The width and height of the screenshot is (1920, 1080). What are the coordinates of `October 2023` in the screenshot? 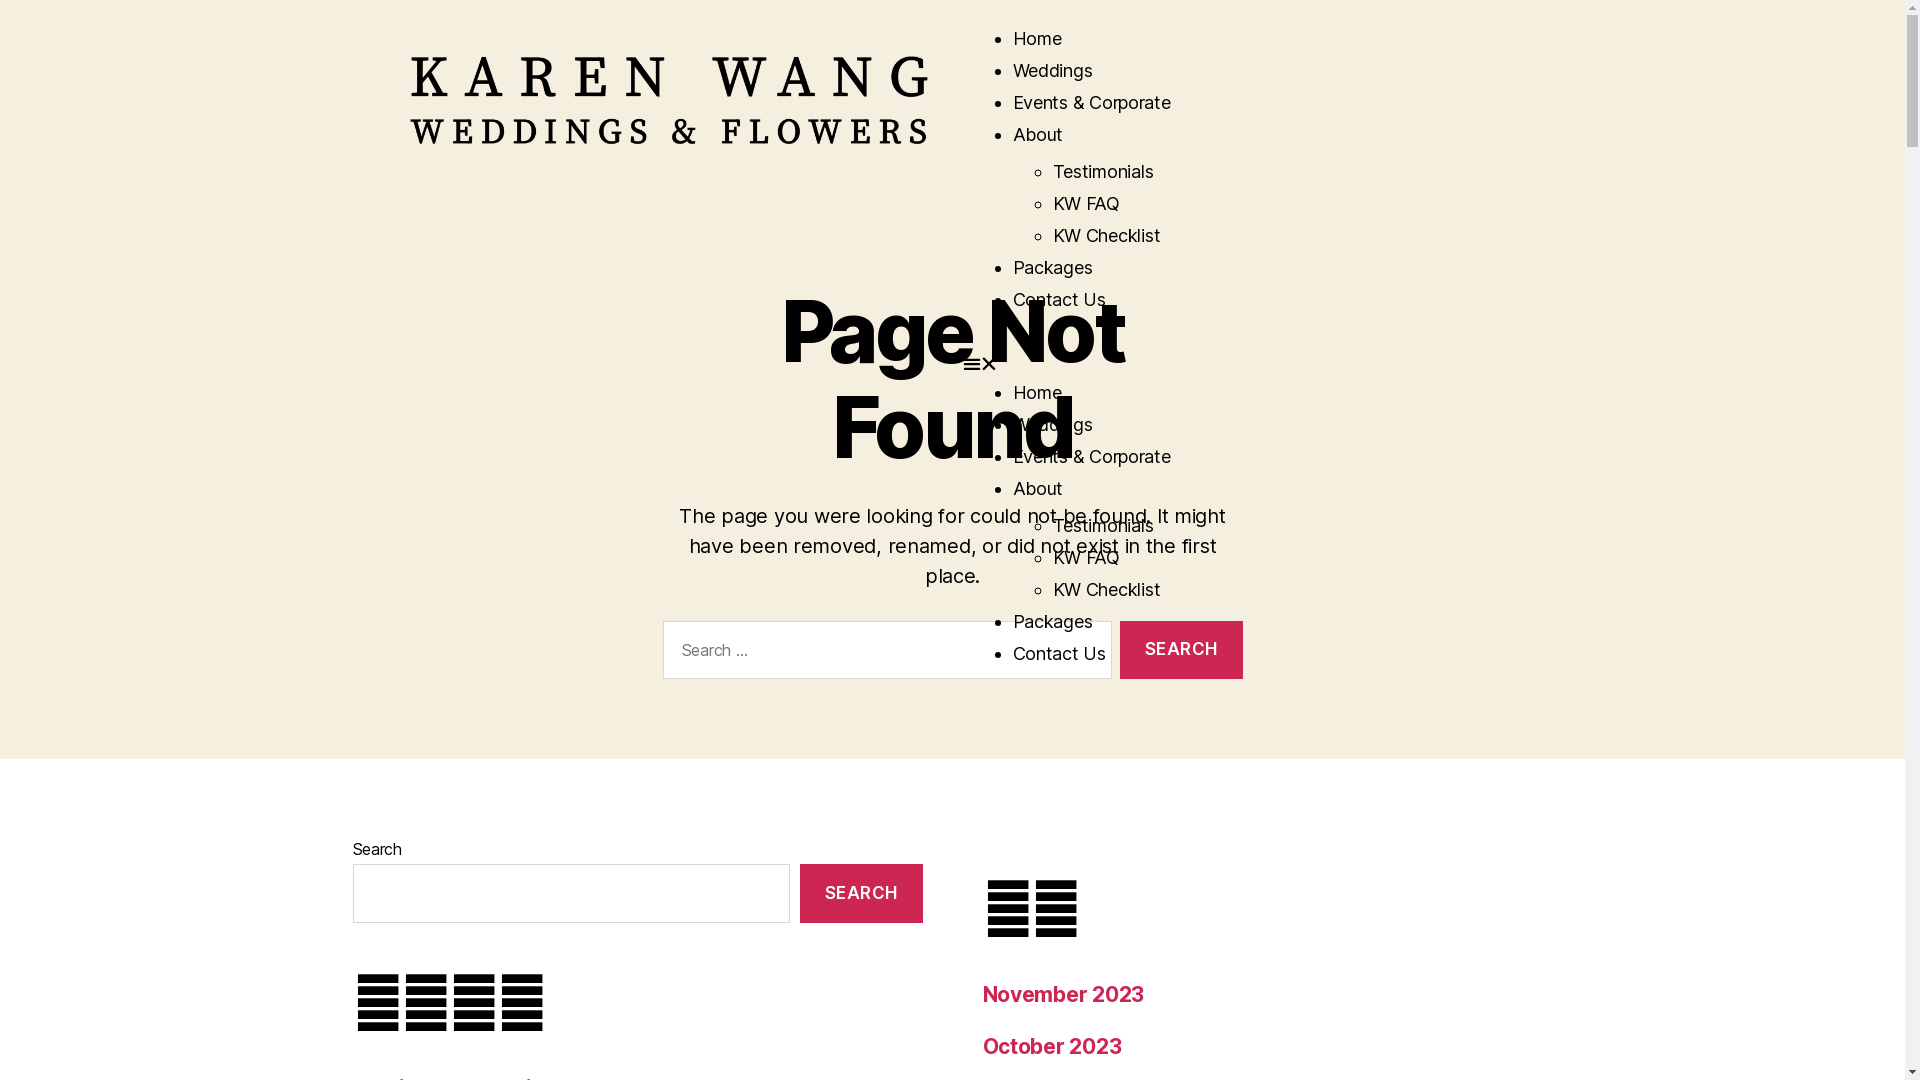 It's located at (1052, 1046).